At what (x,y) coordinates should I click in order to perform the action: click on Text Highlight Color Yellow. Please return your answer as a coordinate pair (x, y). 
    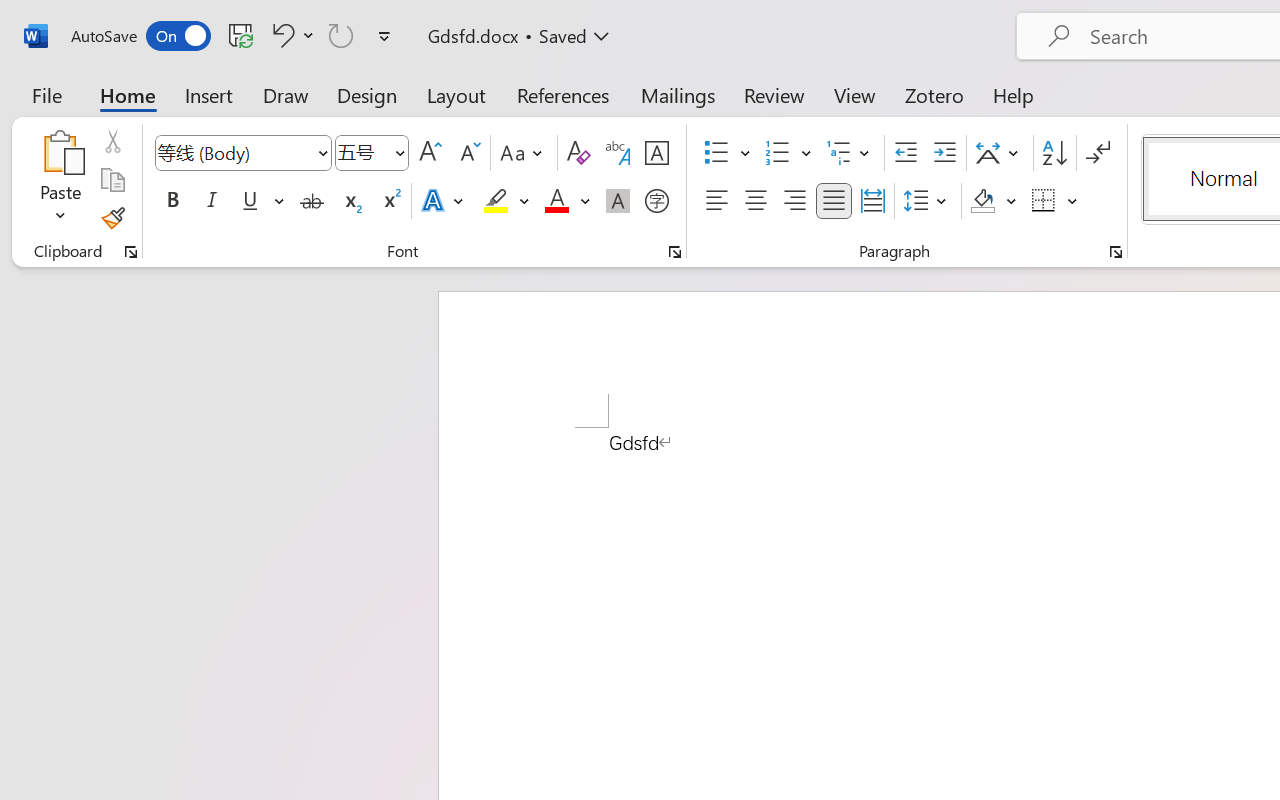
    Looking at the image, I should click on (496, 201).